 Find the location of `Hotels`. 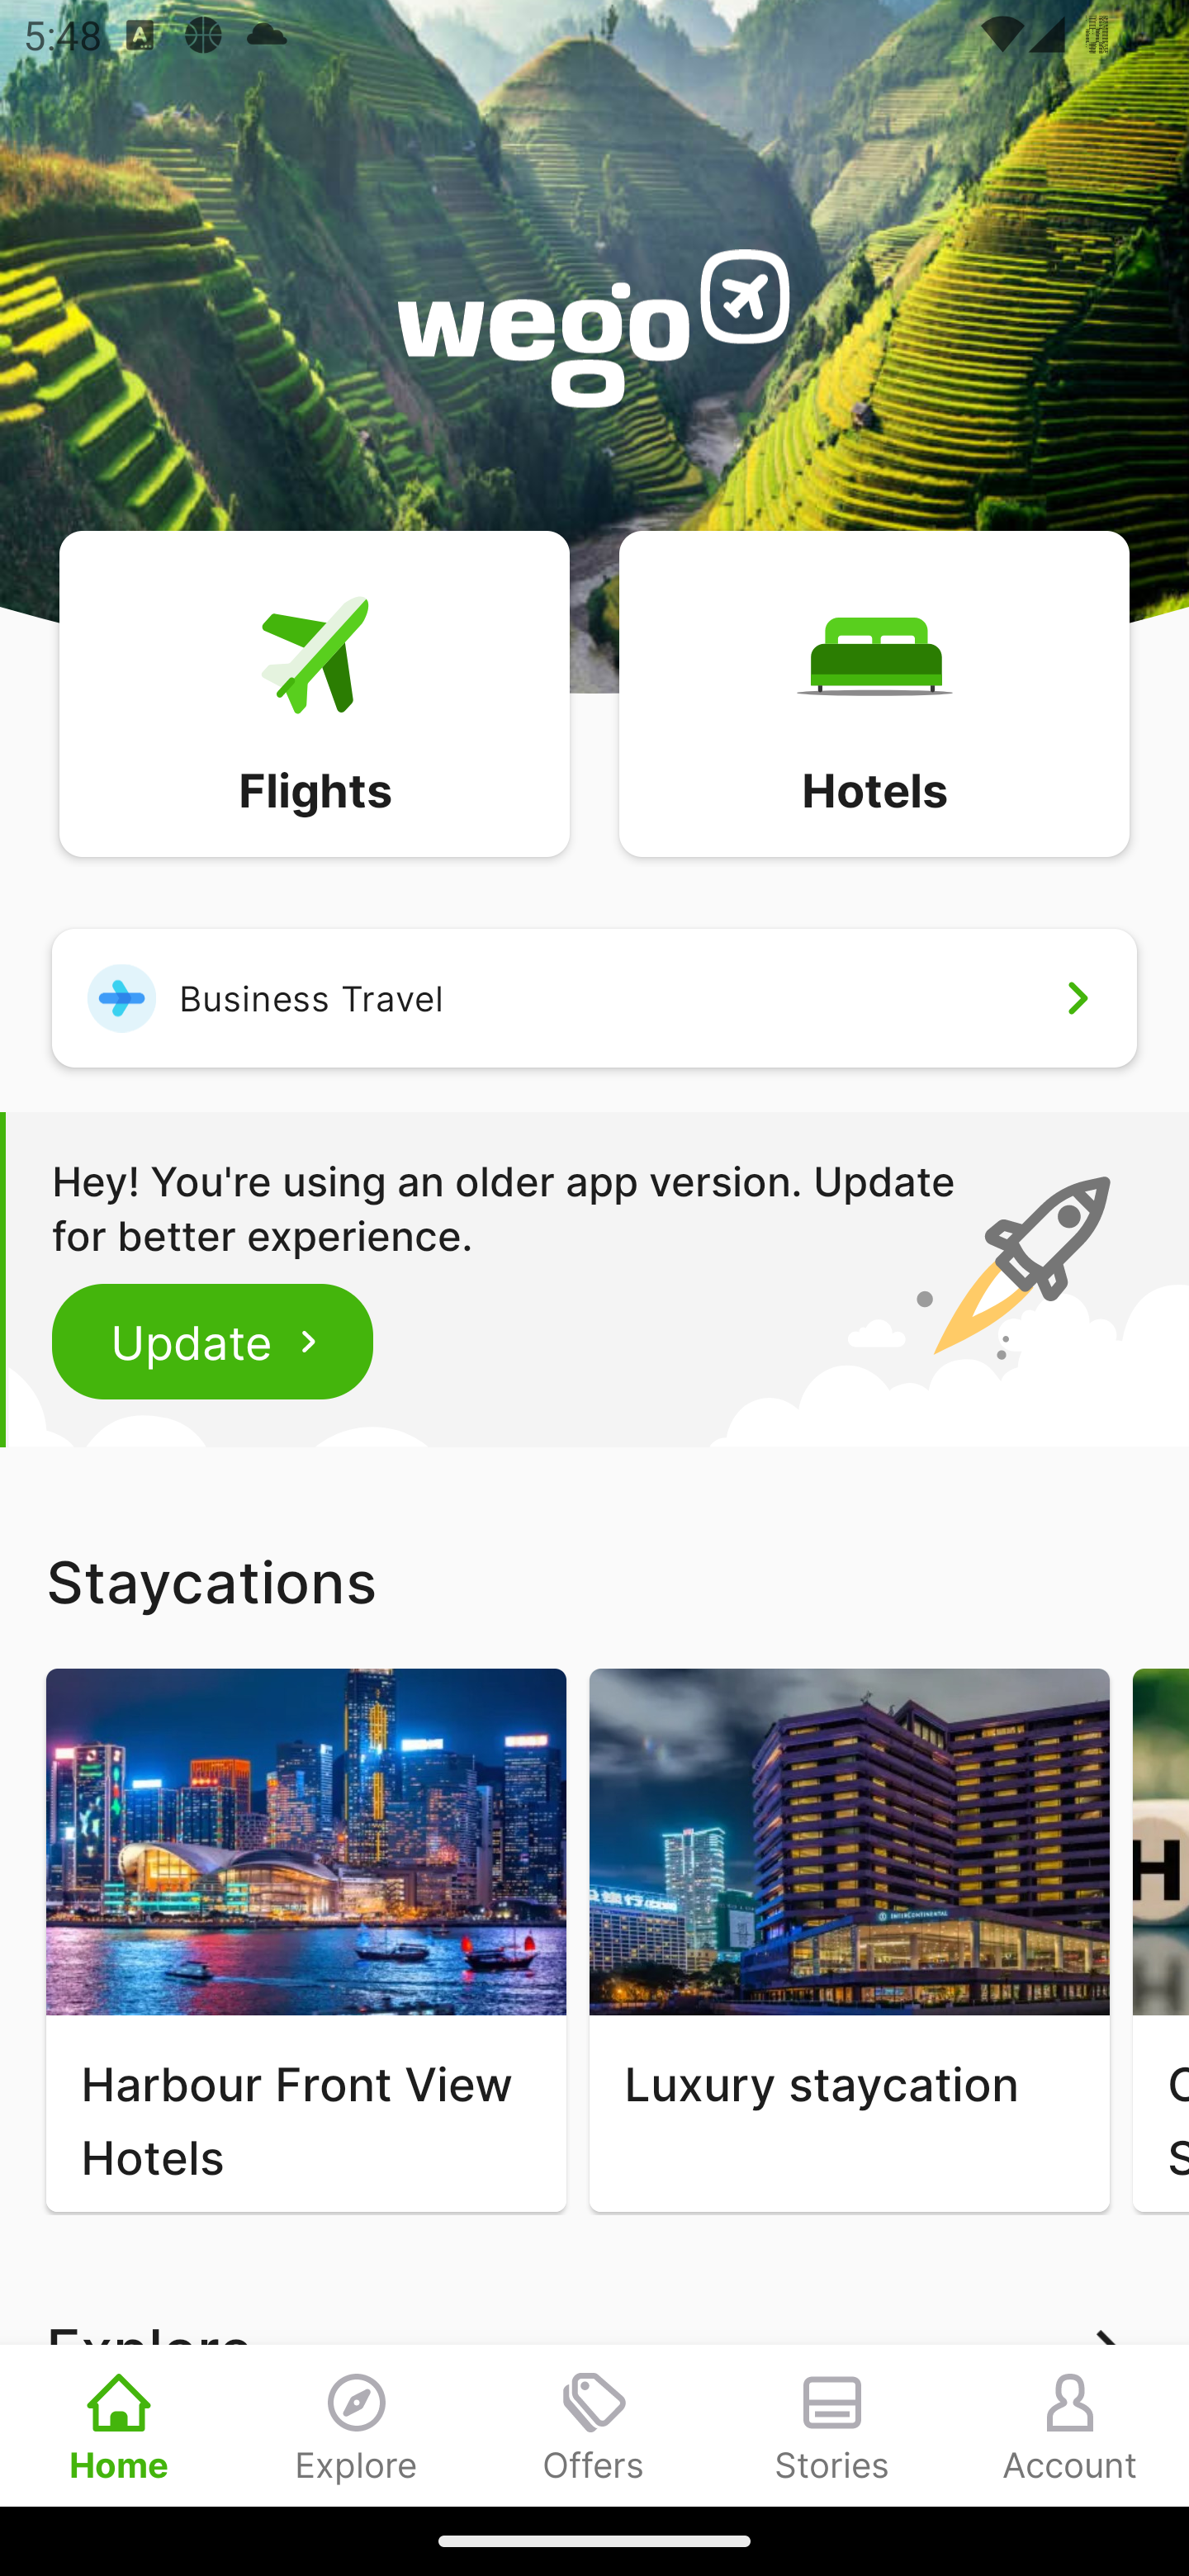

Hotels is located at coordinates (874, 692).